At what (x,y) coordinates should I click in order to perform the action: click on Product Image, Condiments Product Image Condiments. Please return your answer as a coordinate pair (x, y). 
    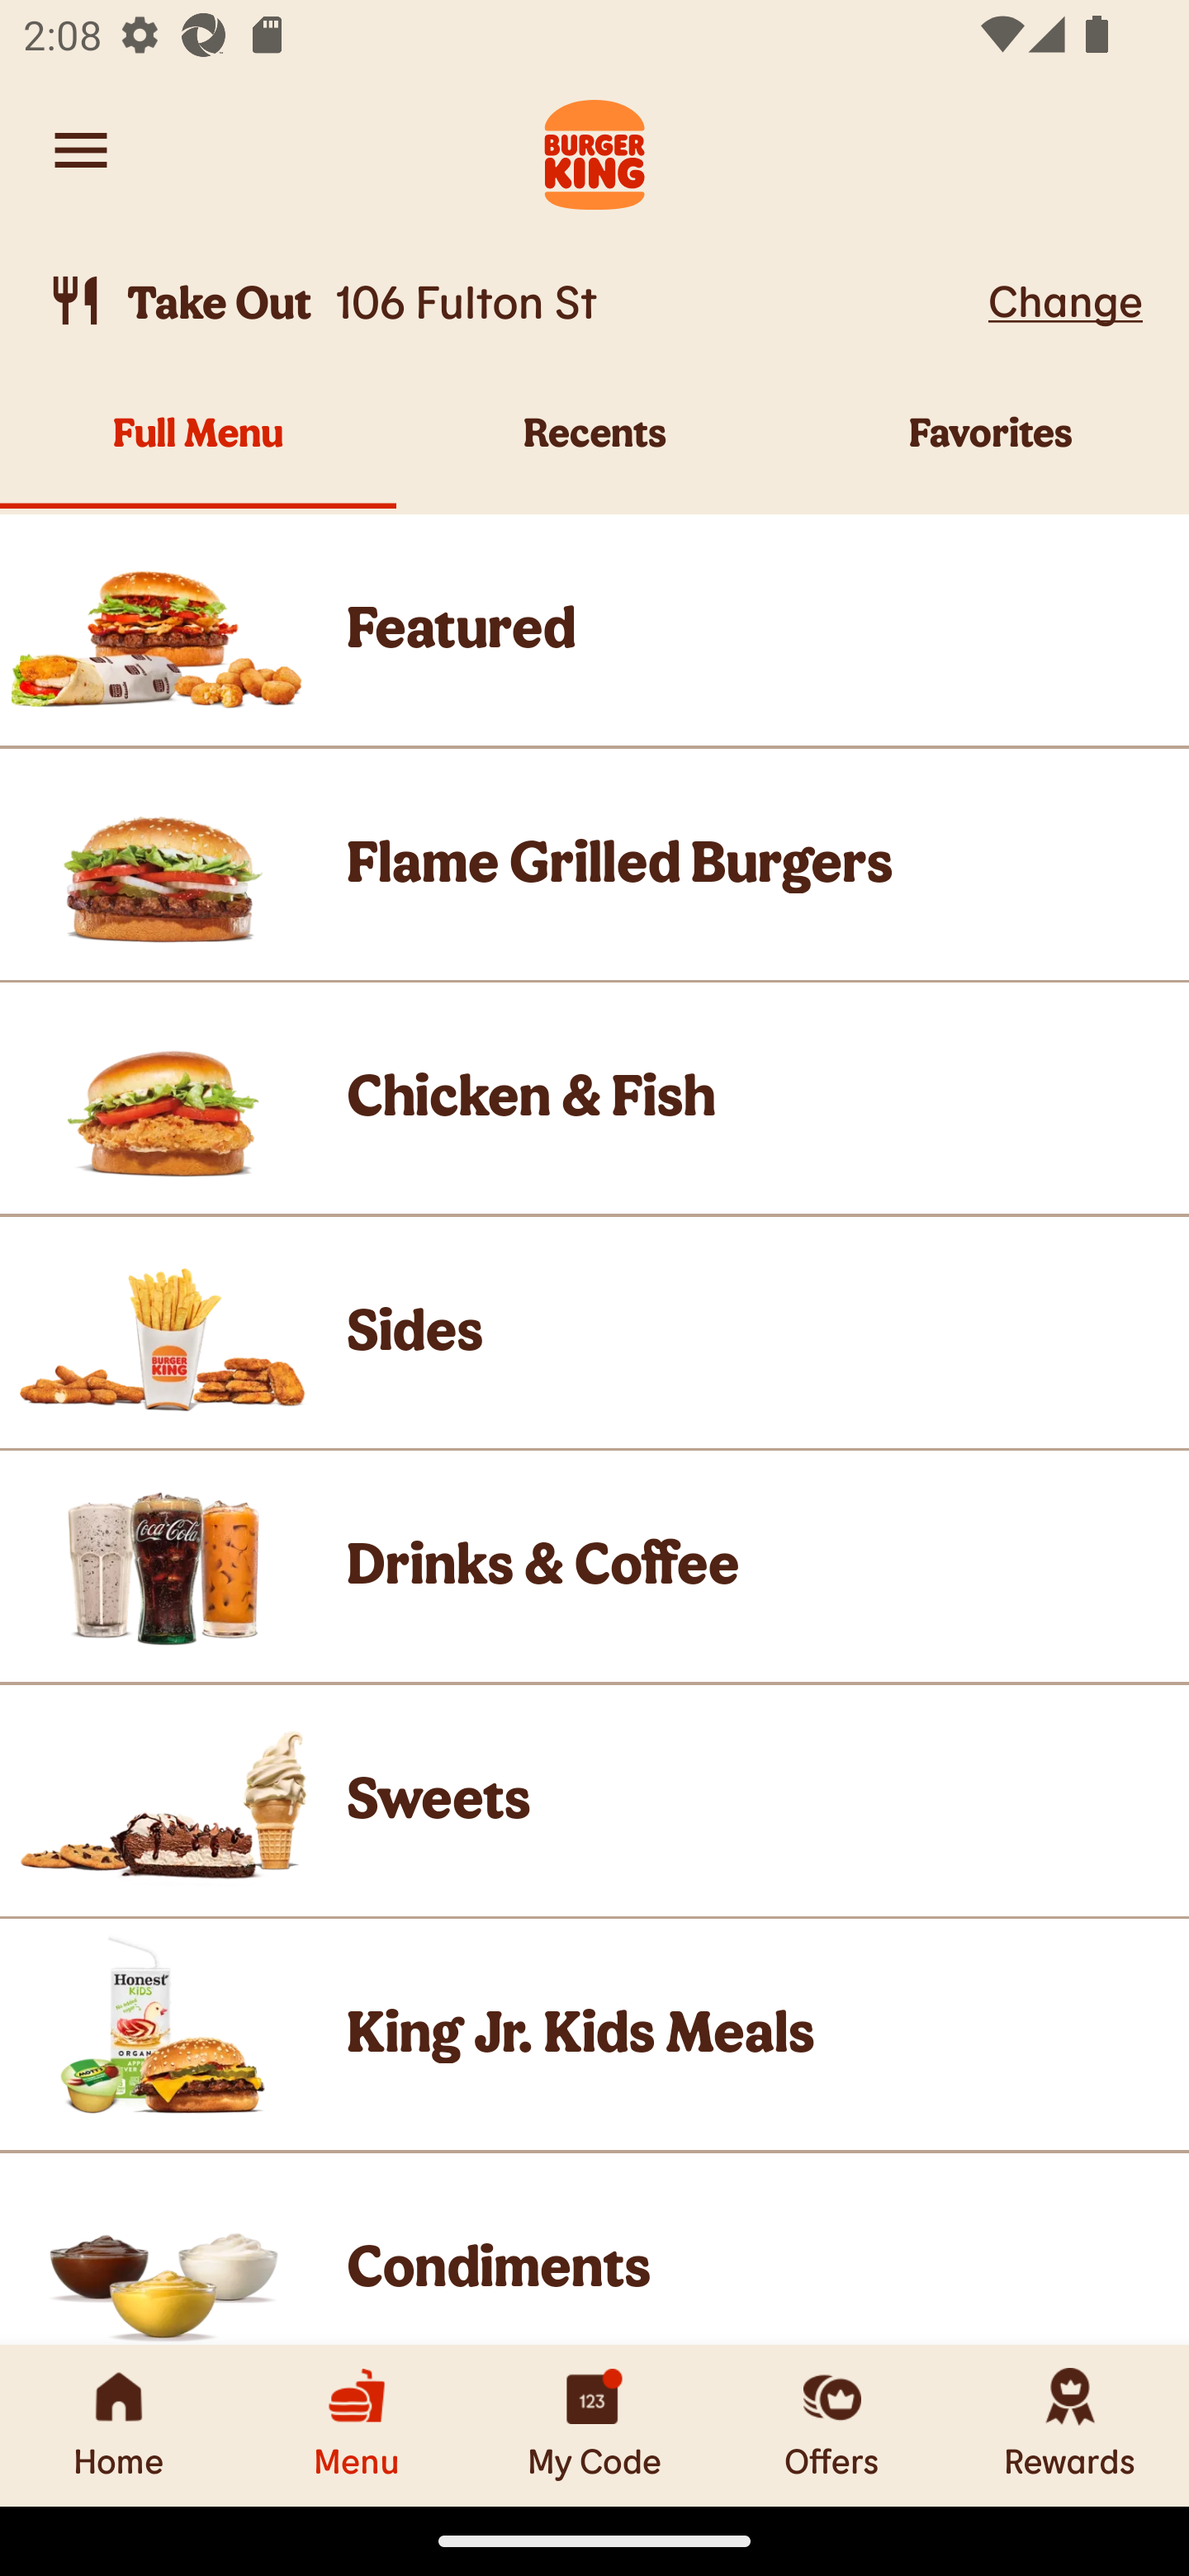
    Looking at the image, I should click on (594, 2249).